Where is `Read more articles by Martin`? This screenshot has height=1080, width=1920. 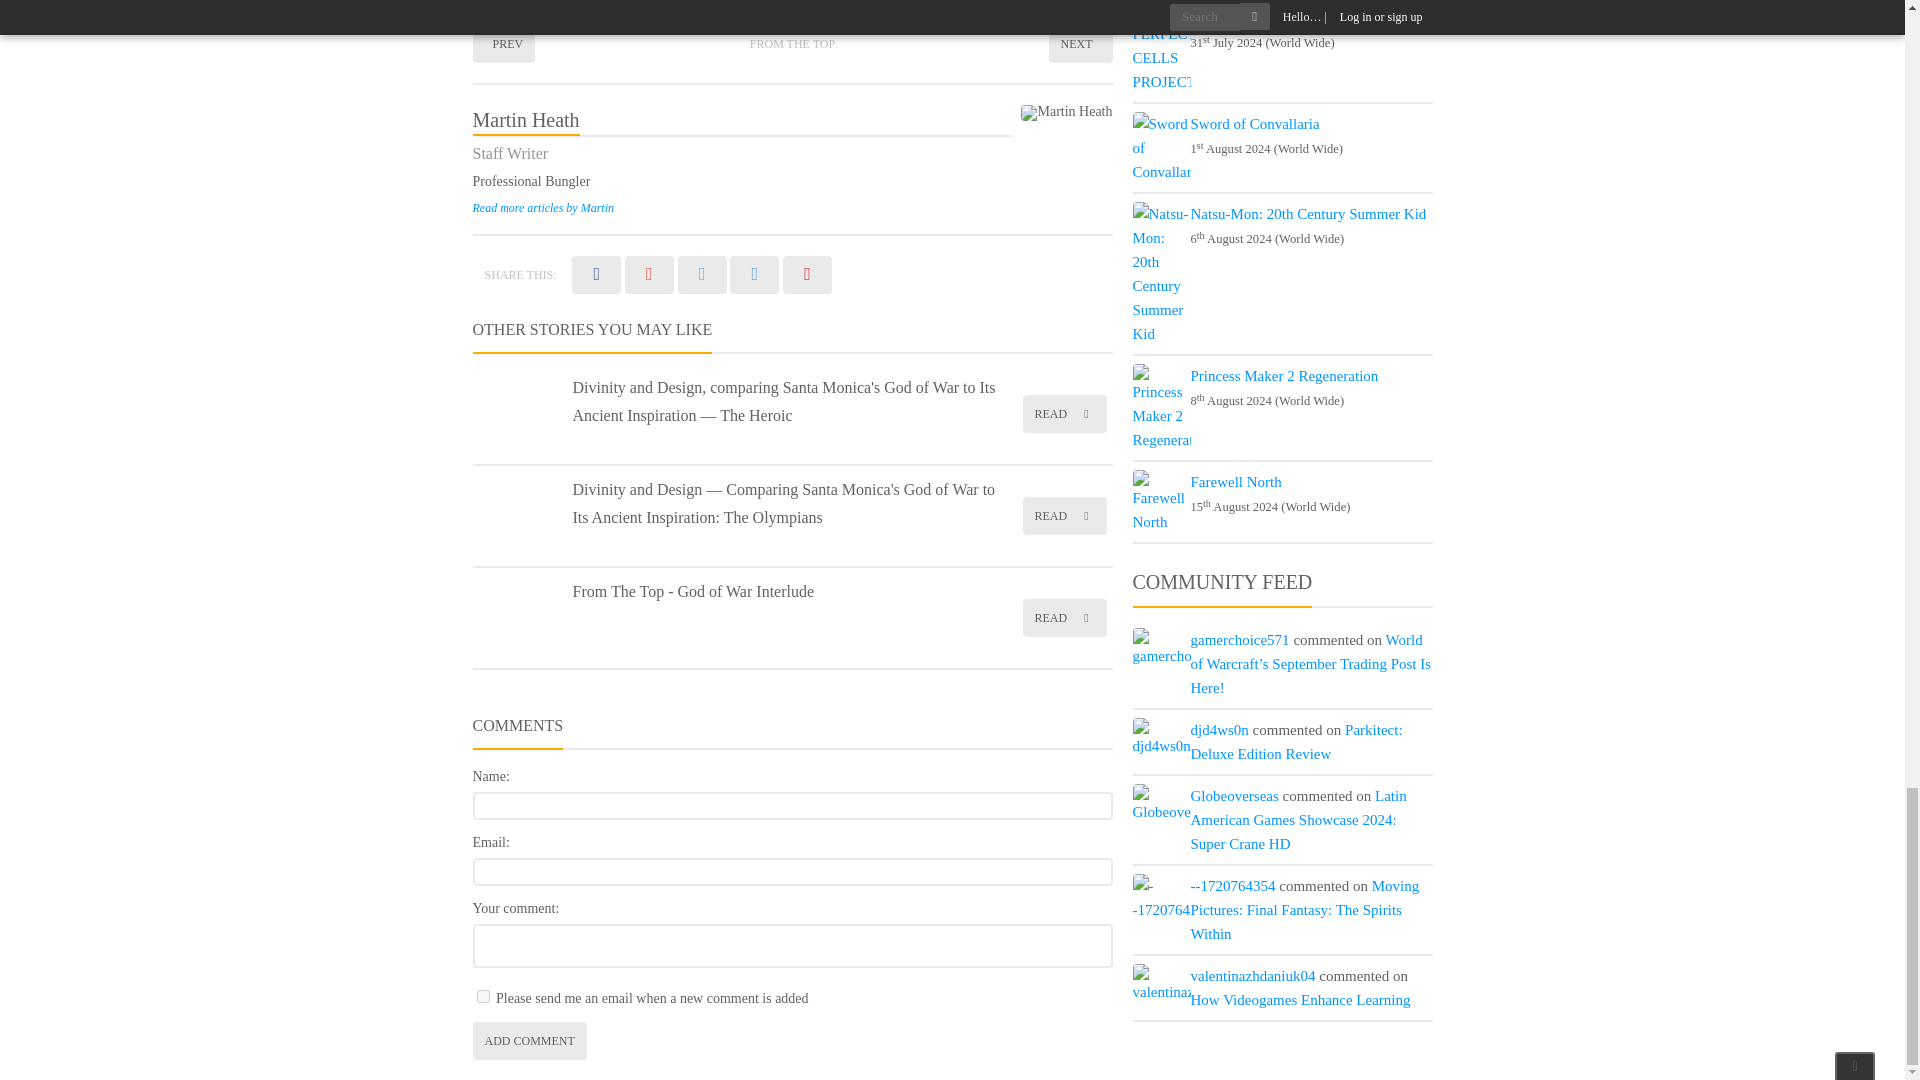
Read more articles by Martin is located at coordinates (543, 207).